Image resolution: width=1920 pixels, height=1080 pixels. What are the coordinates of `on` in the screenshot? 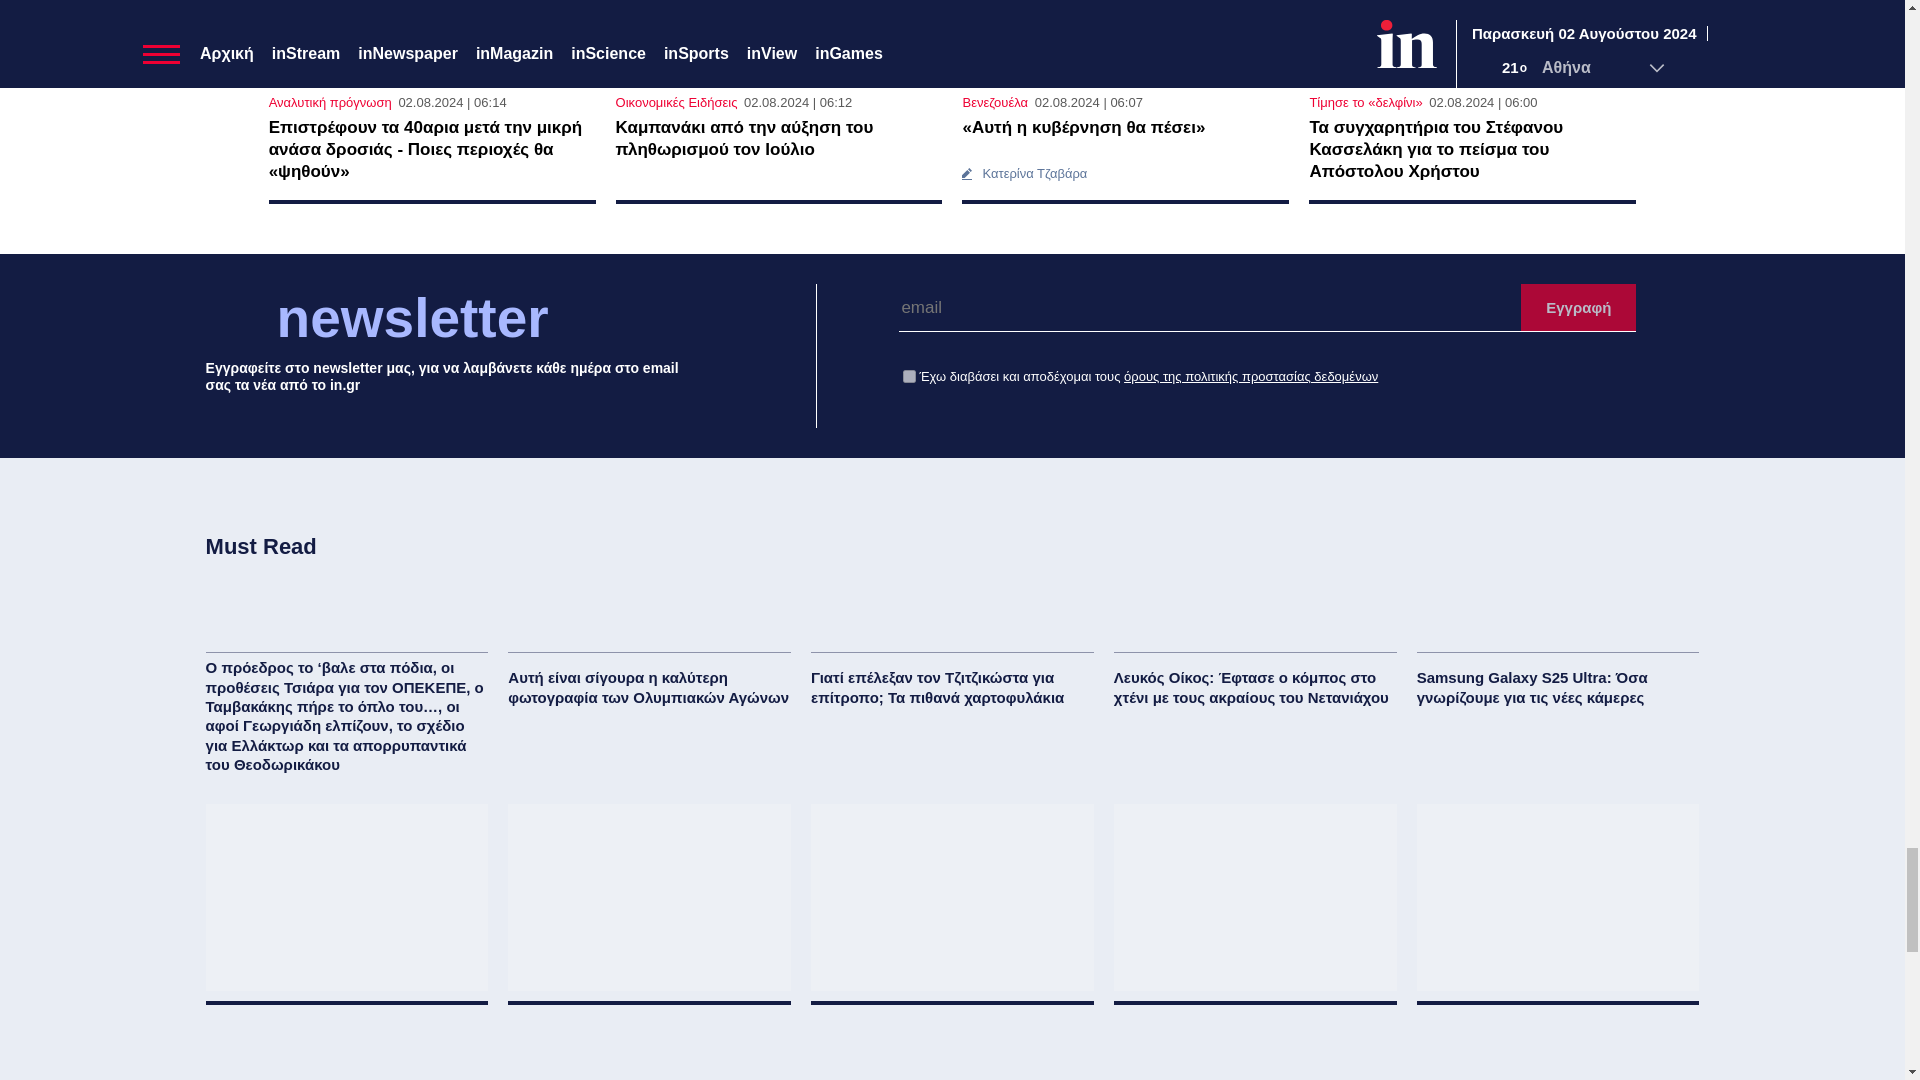 It's located at (908, 376).